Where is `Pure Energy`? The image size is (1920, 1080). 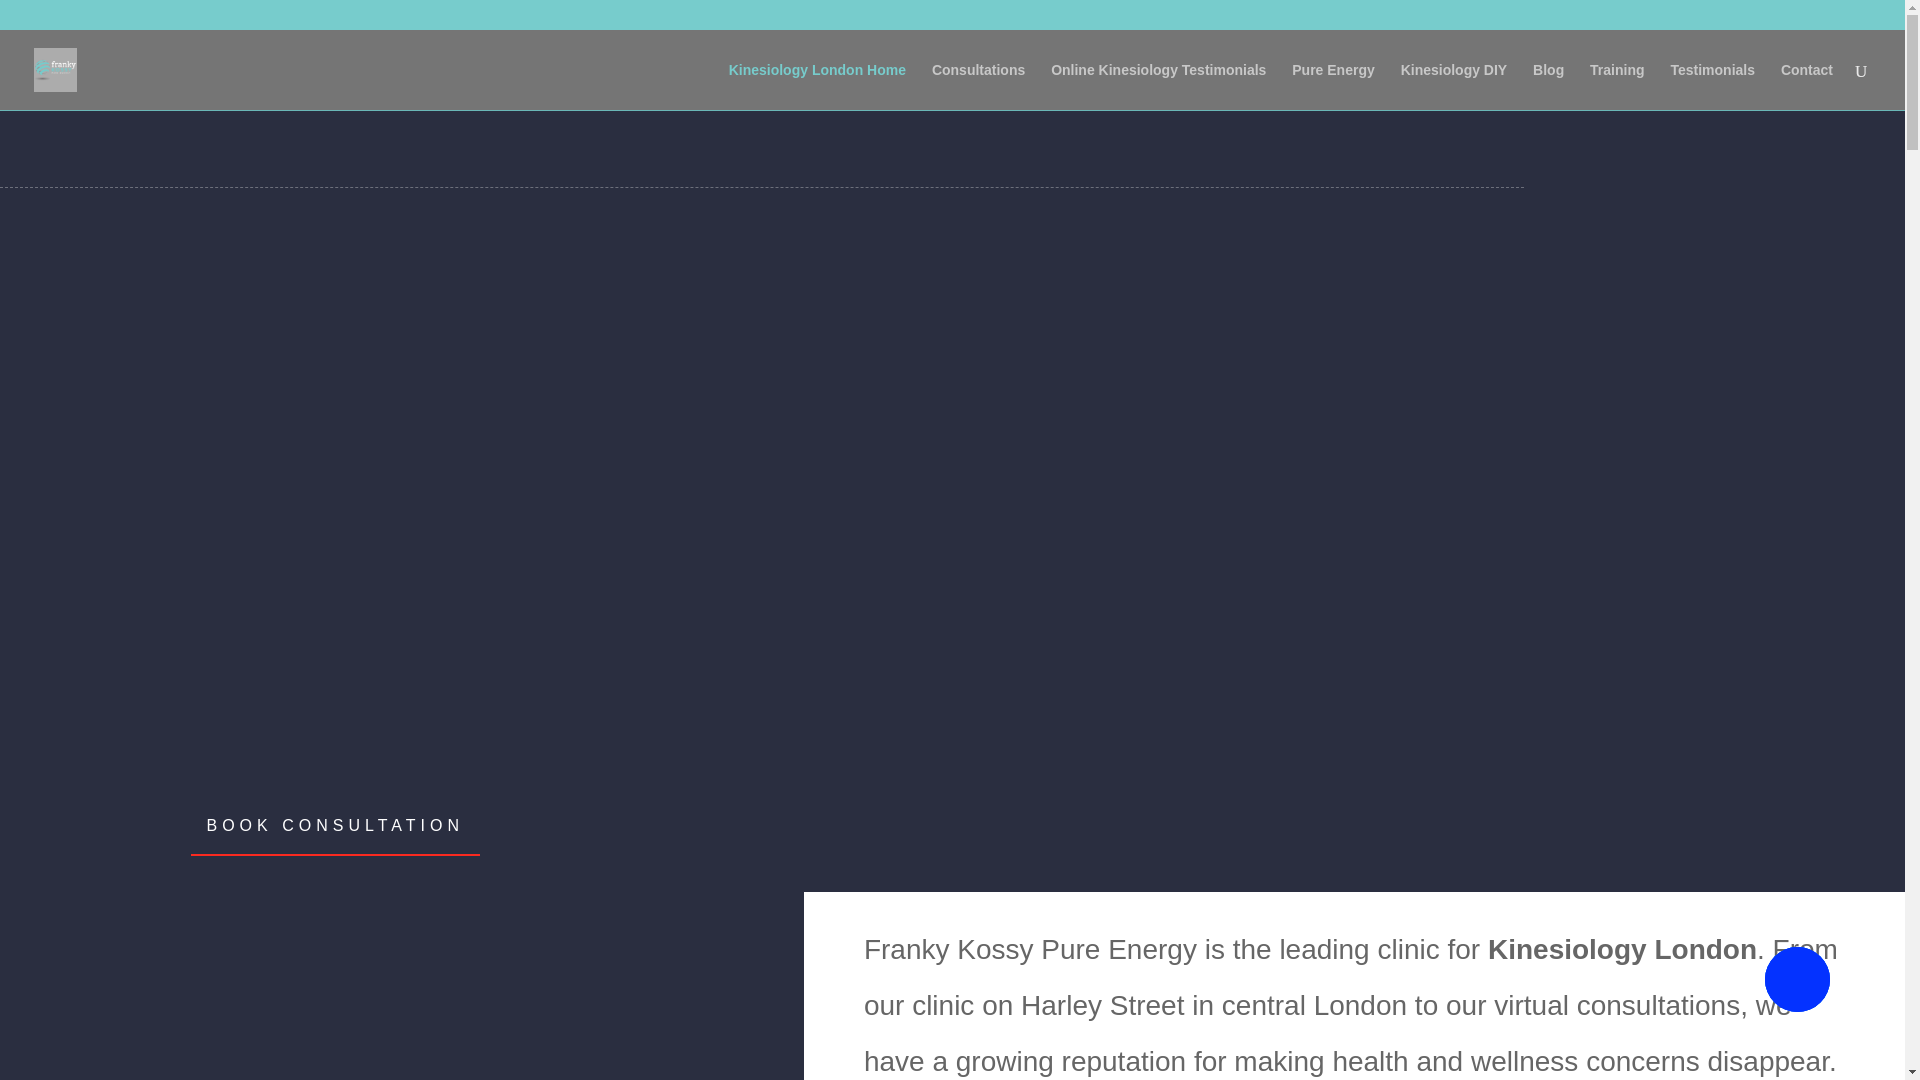 Pure Energy is located at coordinates (1333, 86).